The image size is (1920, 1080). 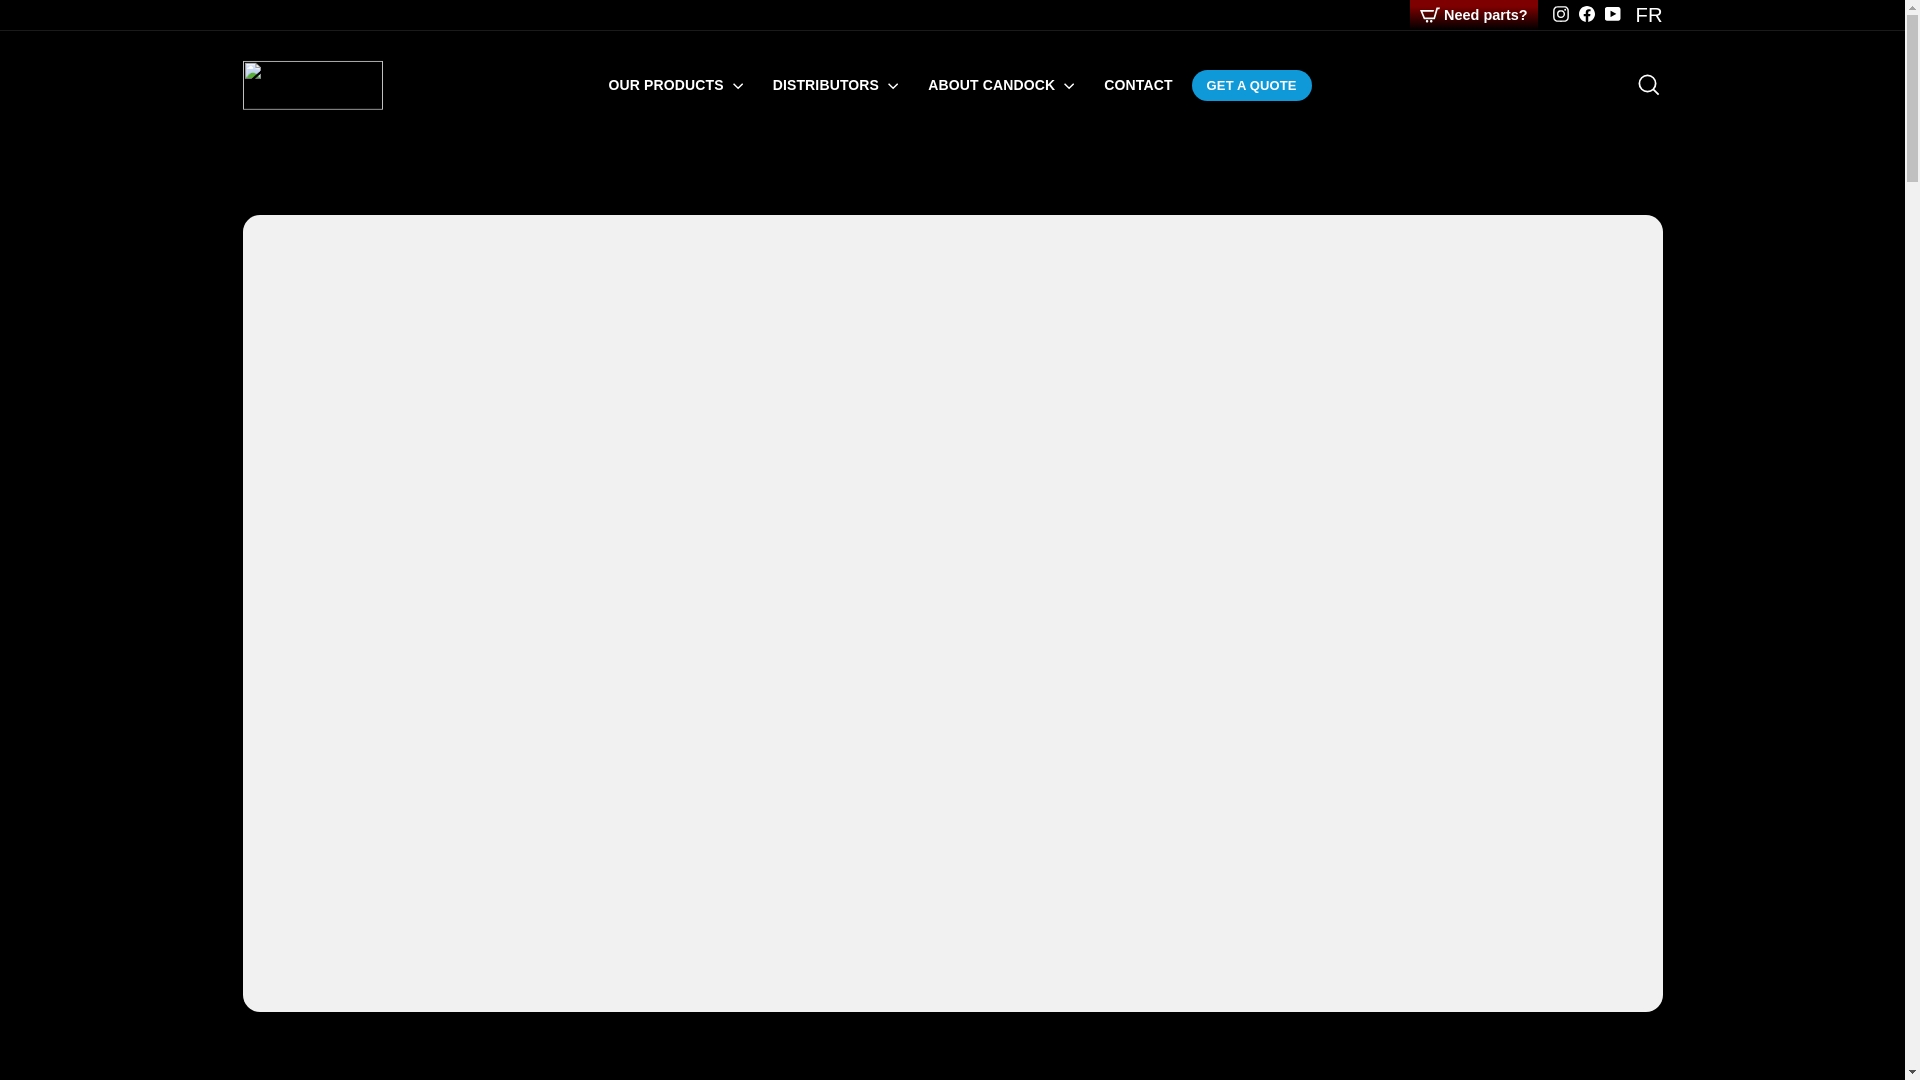 What do you see at coordinates (1560, 14) in the screenshot?
I see `instagram` at bounding box center [1560, 14].